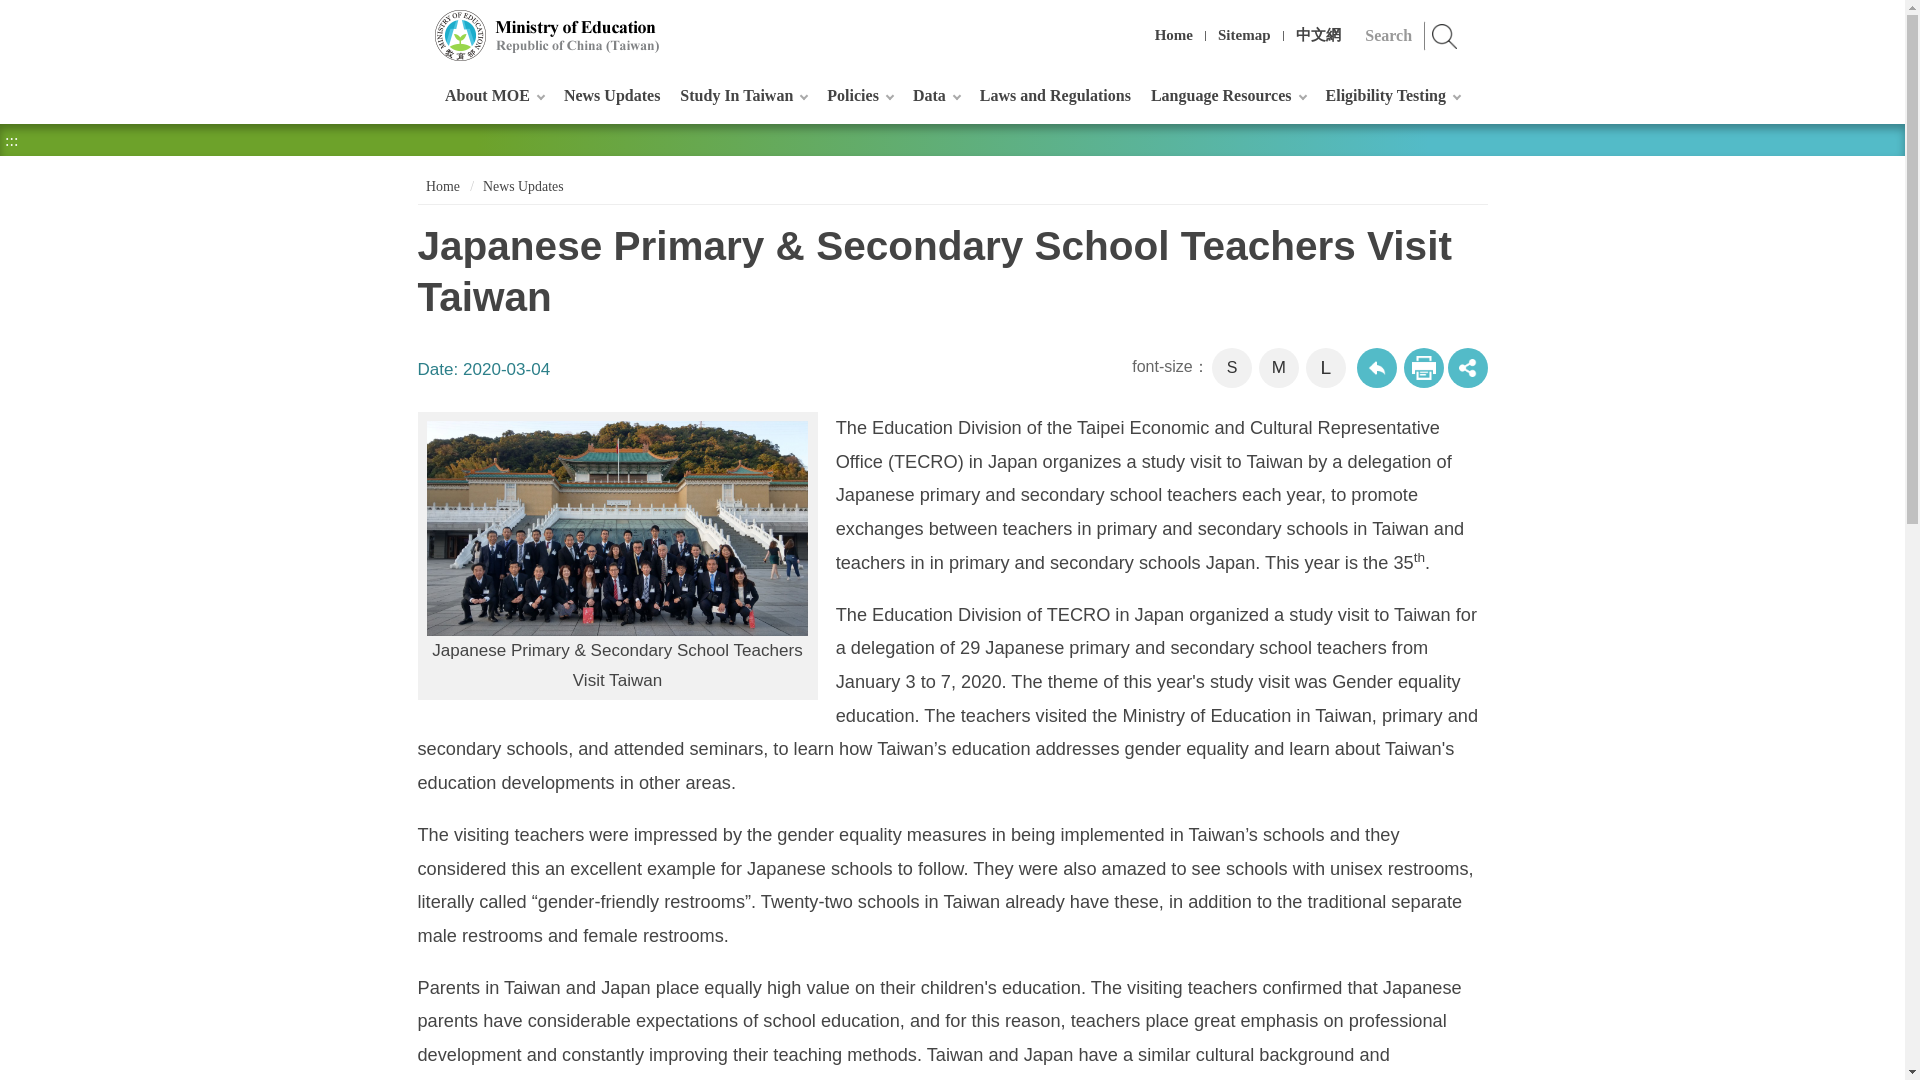 The height and width of the screenshot is (1080, 1920). What do you see at coordinates (1445, 35) in the screenshot?
I see `search` at bounding box center [1445, 35].